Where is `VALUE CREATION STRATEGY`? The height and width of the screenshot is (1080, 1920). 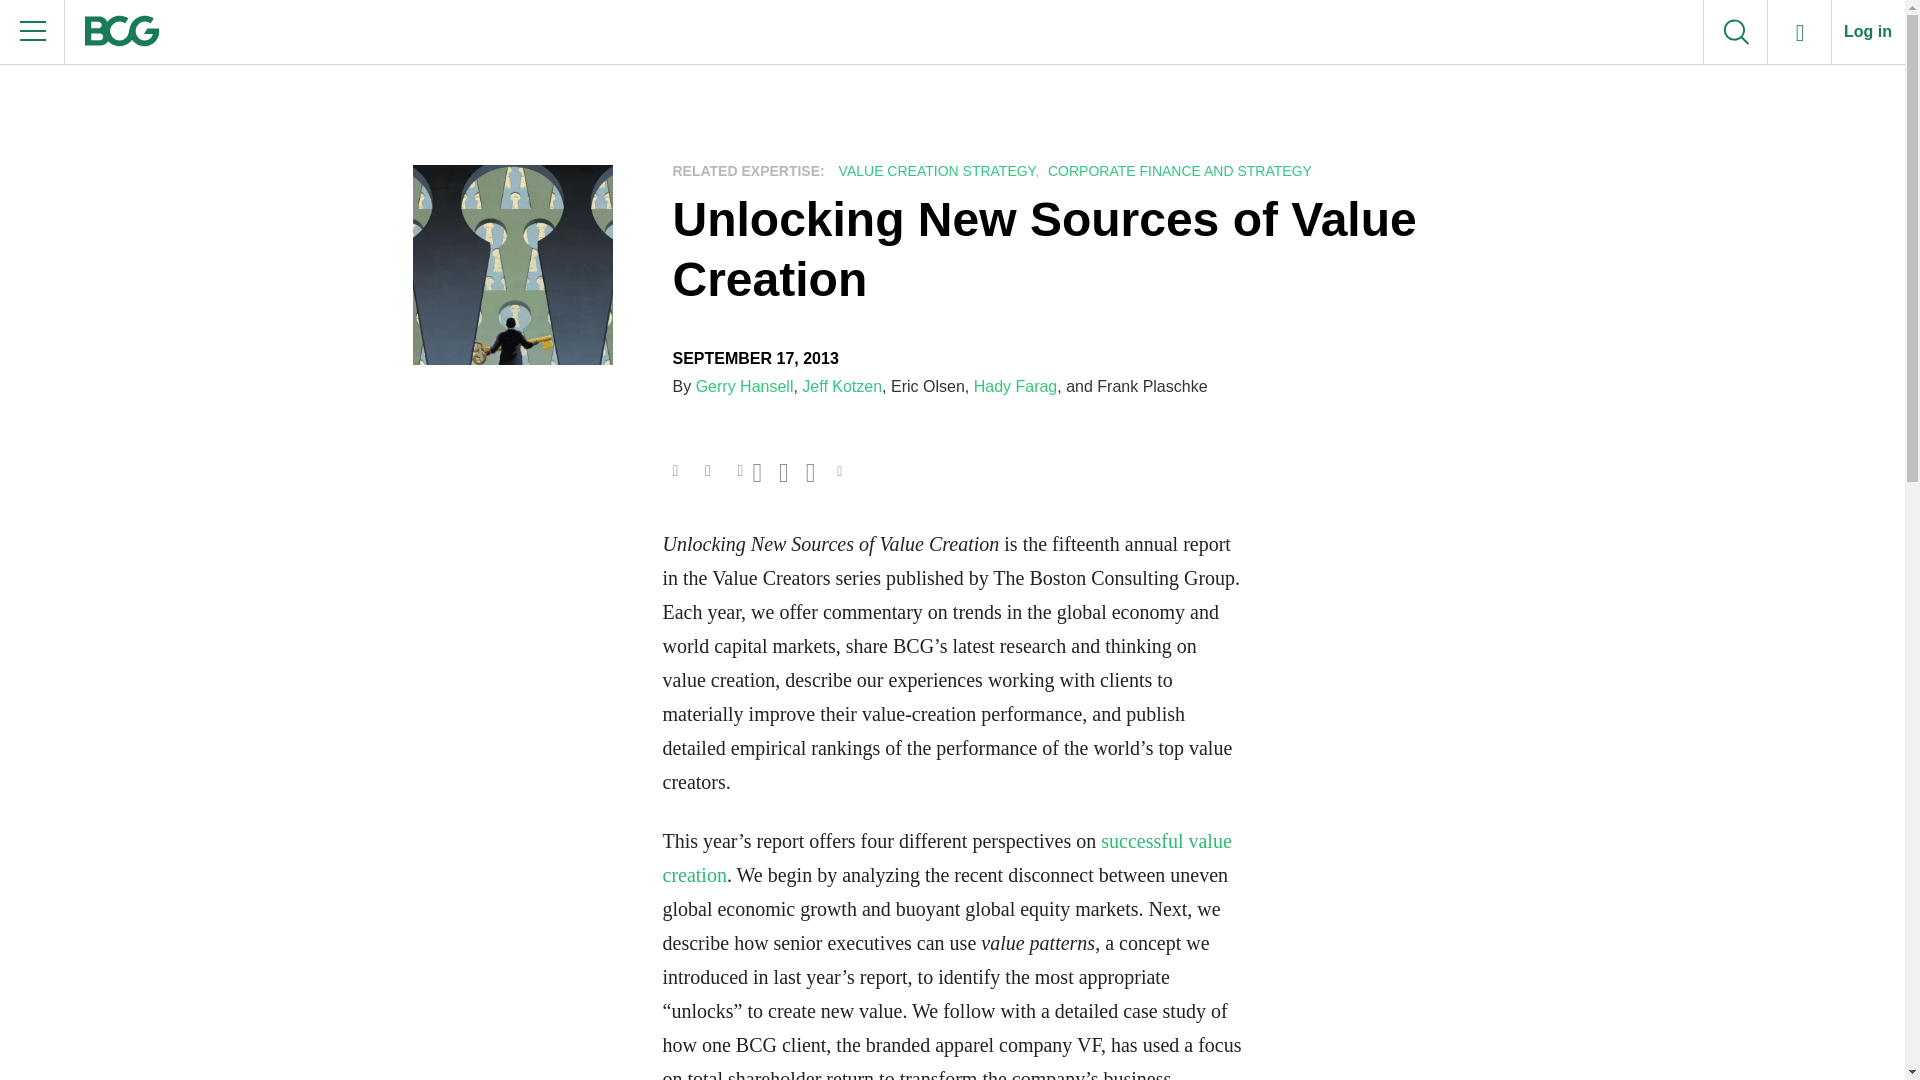
VALUE CREATION STRATEGY is located at coordinates (934, 171).